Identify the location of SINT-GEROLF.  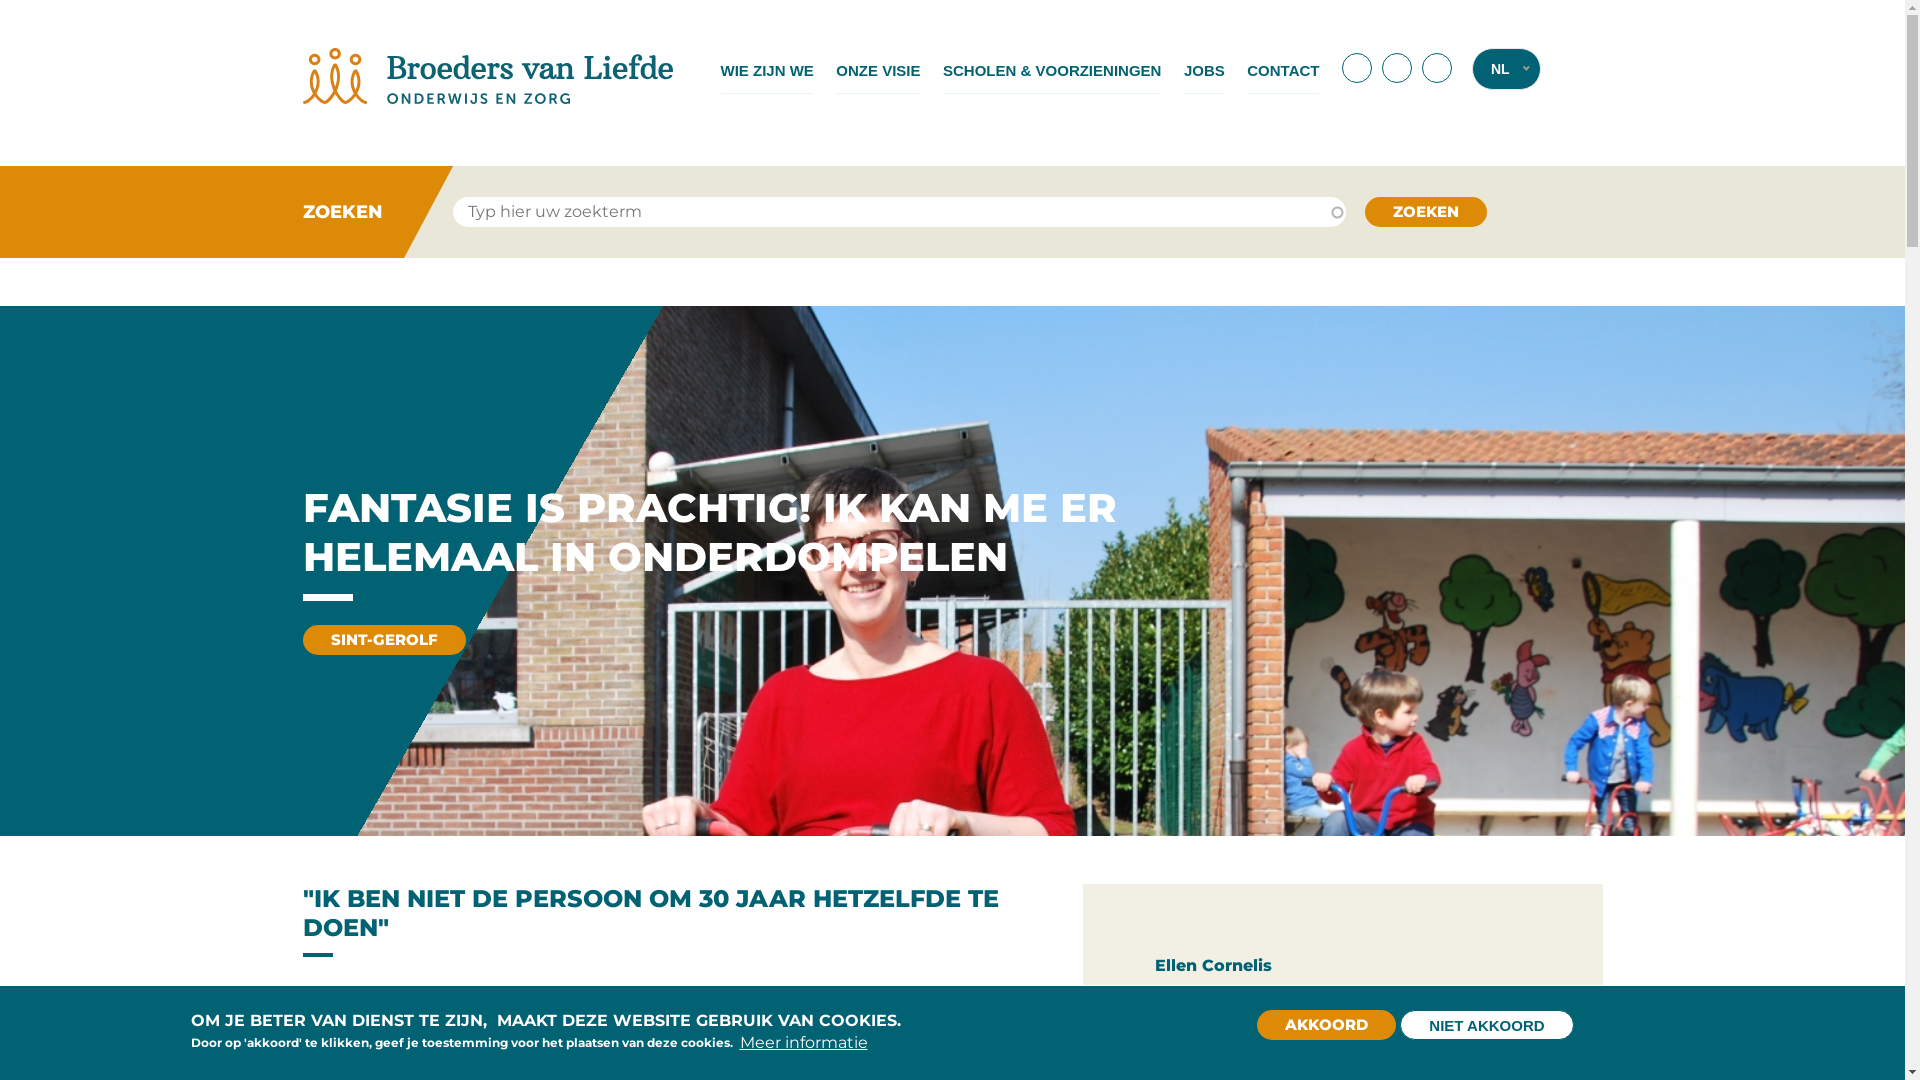
(384, 638).